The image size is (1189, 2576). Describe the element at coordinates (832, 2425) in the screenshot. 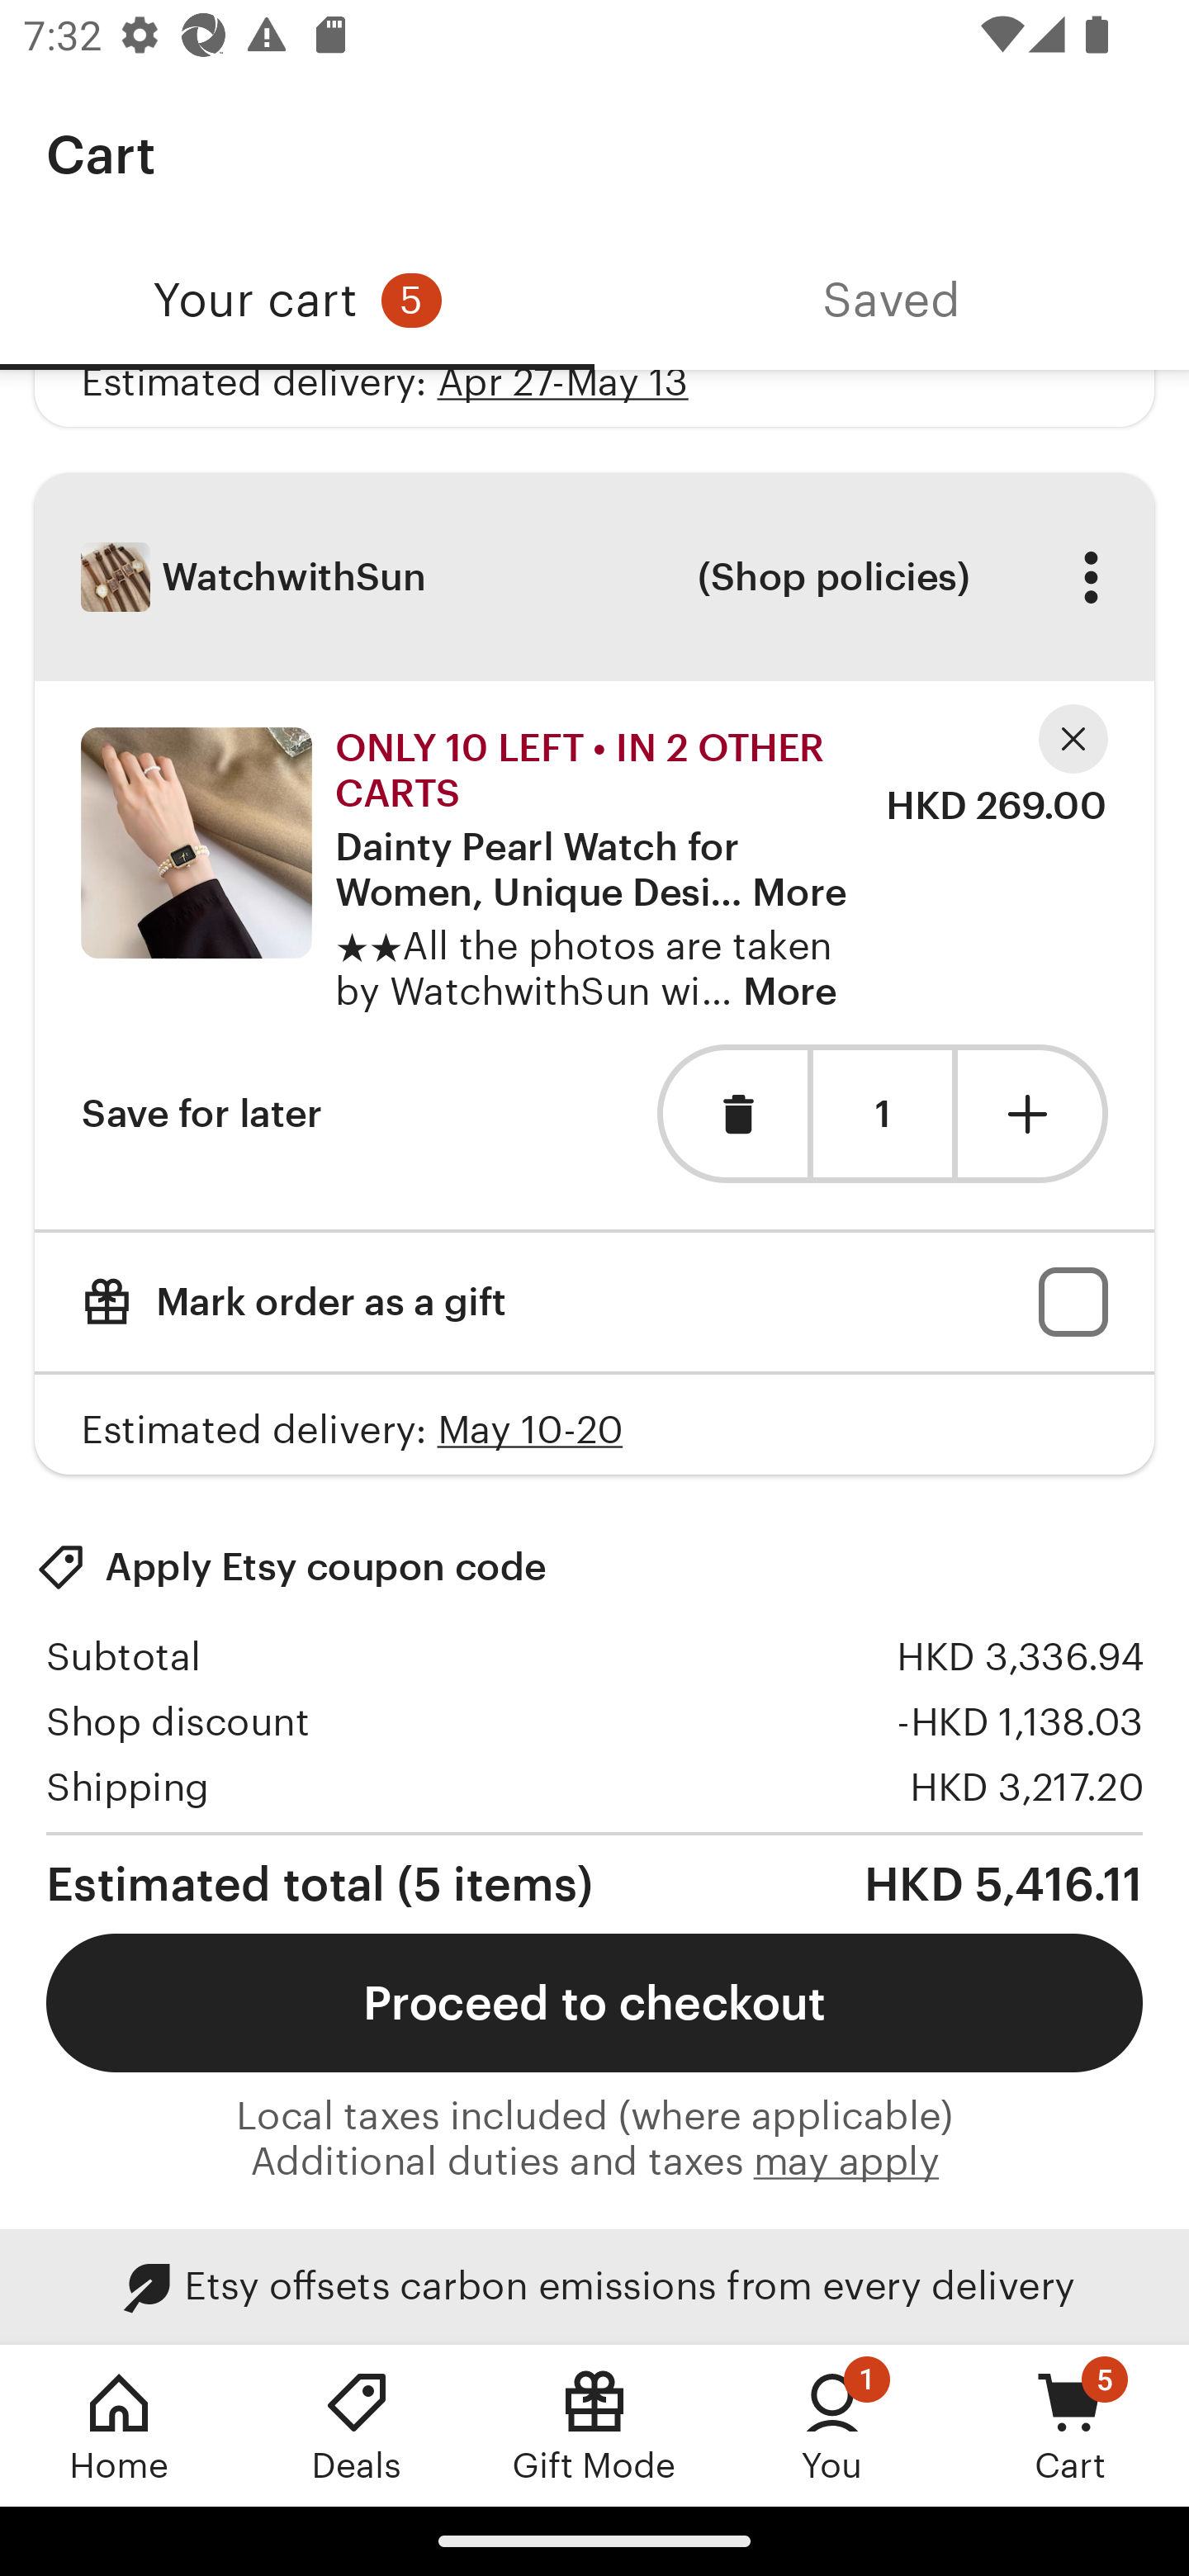

I see `You, 1 new notification You` at that location.